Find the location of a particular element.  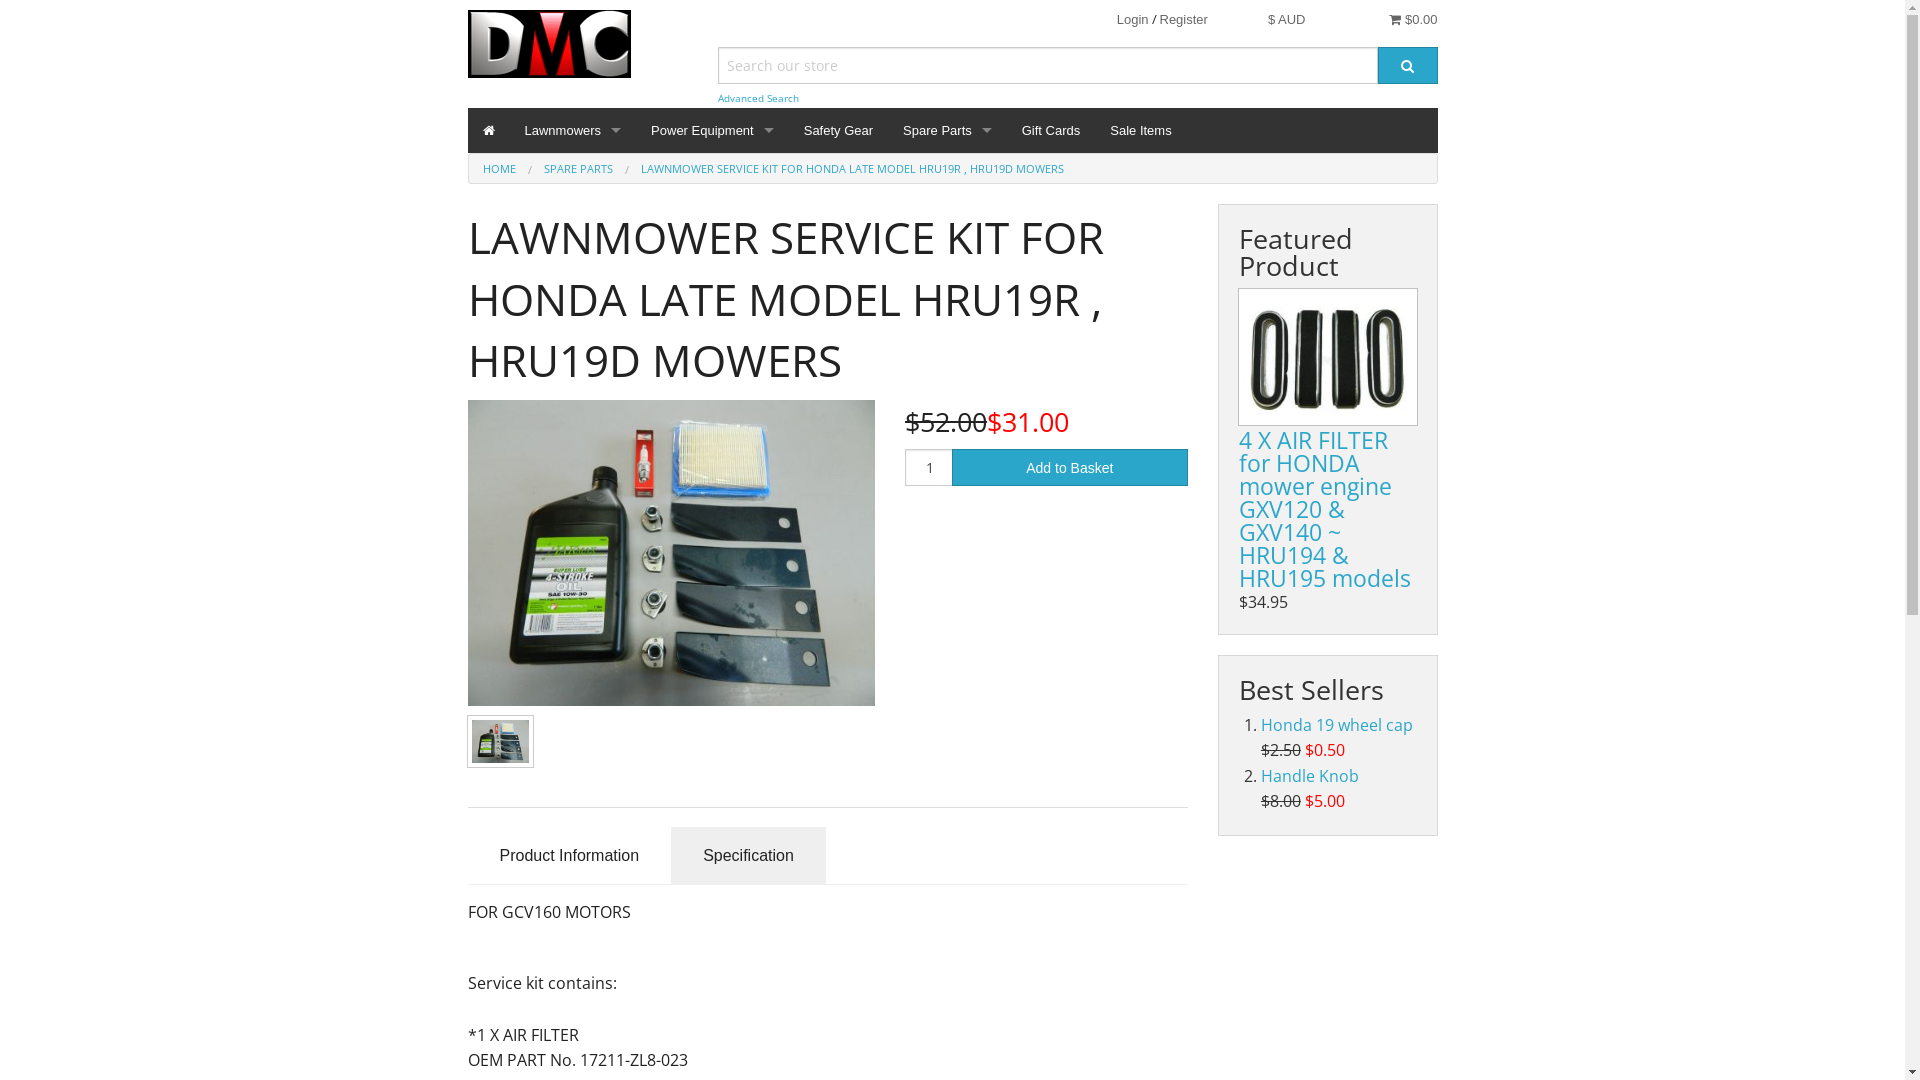

Login is located at coordinates (1133, 20).